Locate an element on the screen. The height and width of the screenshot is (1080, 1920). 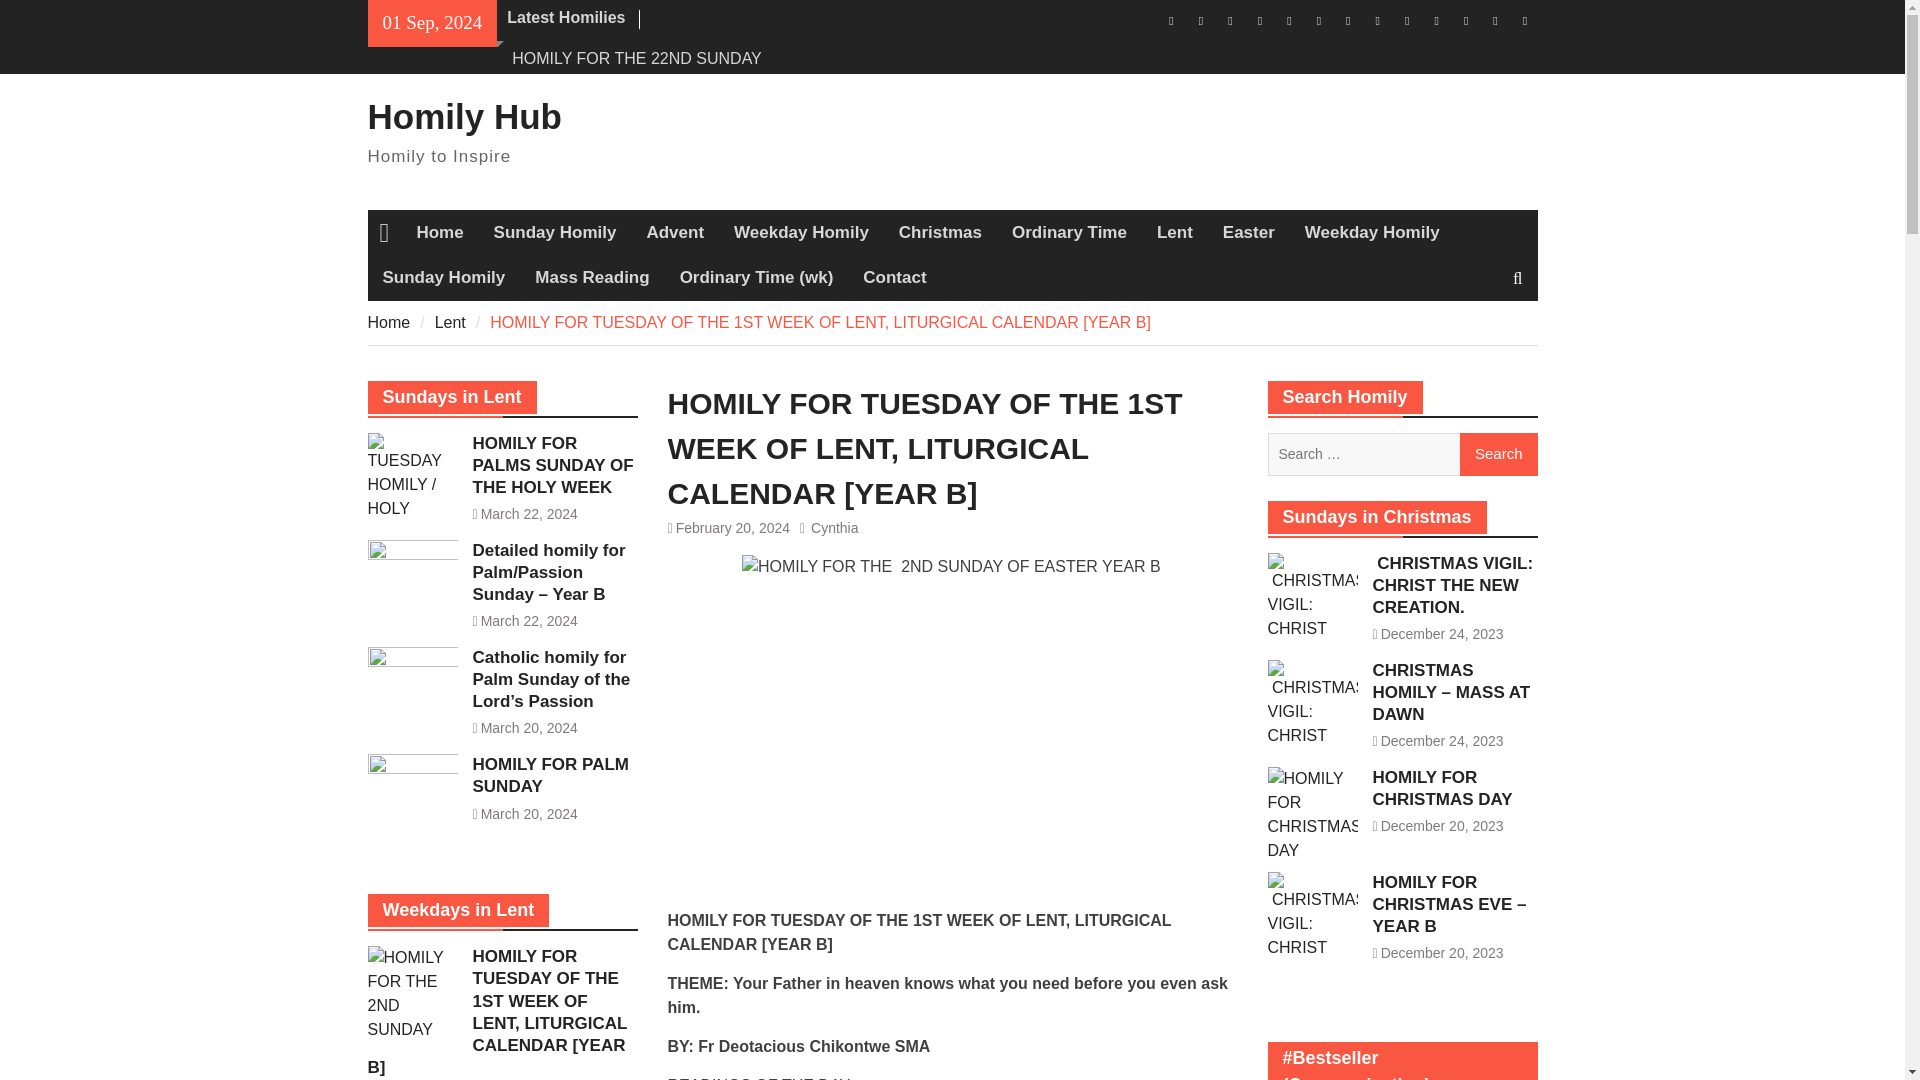
Home is located at coordinates (389, 322).